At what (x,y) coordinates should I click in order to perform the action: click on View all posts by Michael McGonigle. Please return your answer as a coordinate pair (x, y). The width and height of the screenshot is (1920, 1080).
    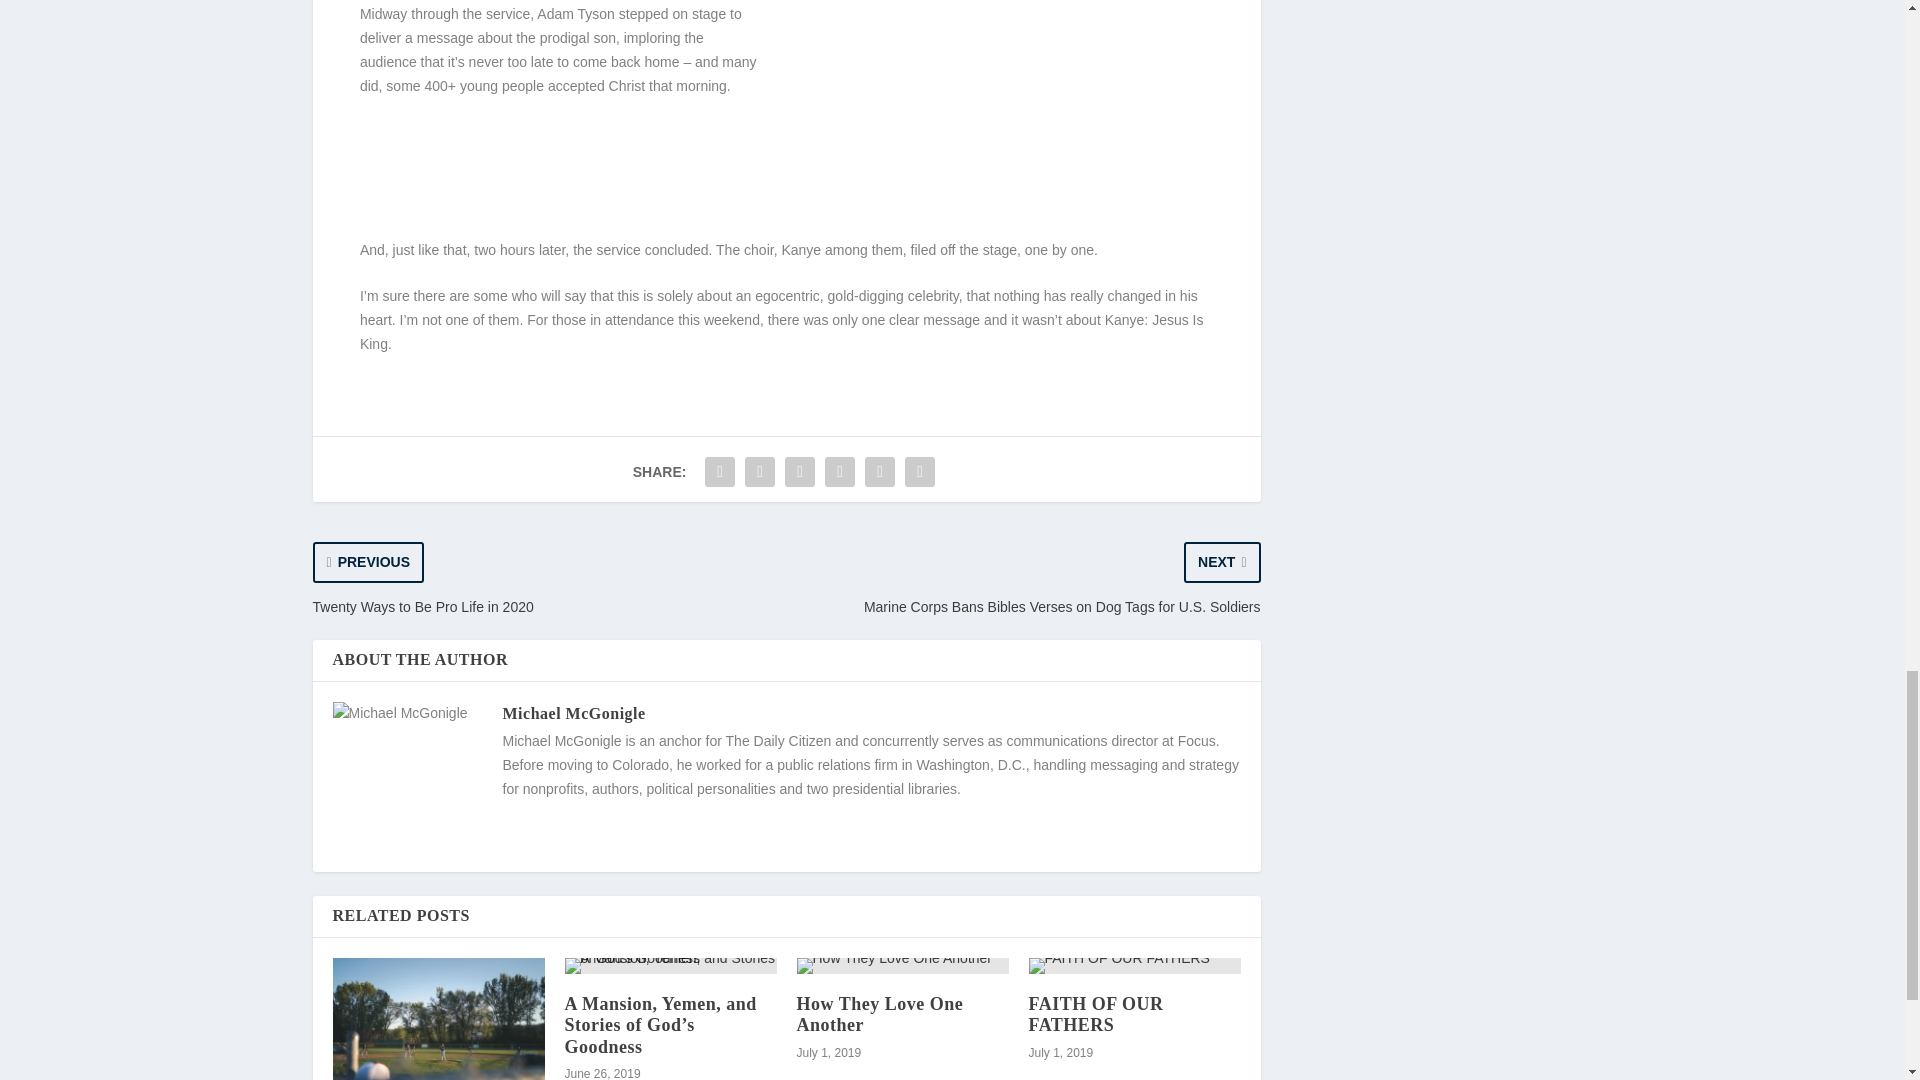
    Looking at the image, I should click on (573, 714).